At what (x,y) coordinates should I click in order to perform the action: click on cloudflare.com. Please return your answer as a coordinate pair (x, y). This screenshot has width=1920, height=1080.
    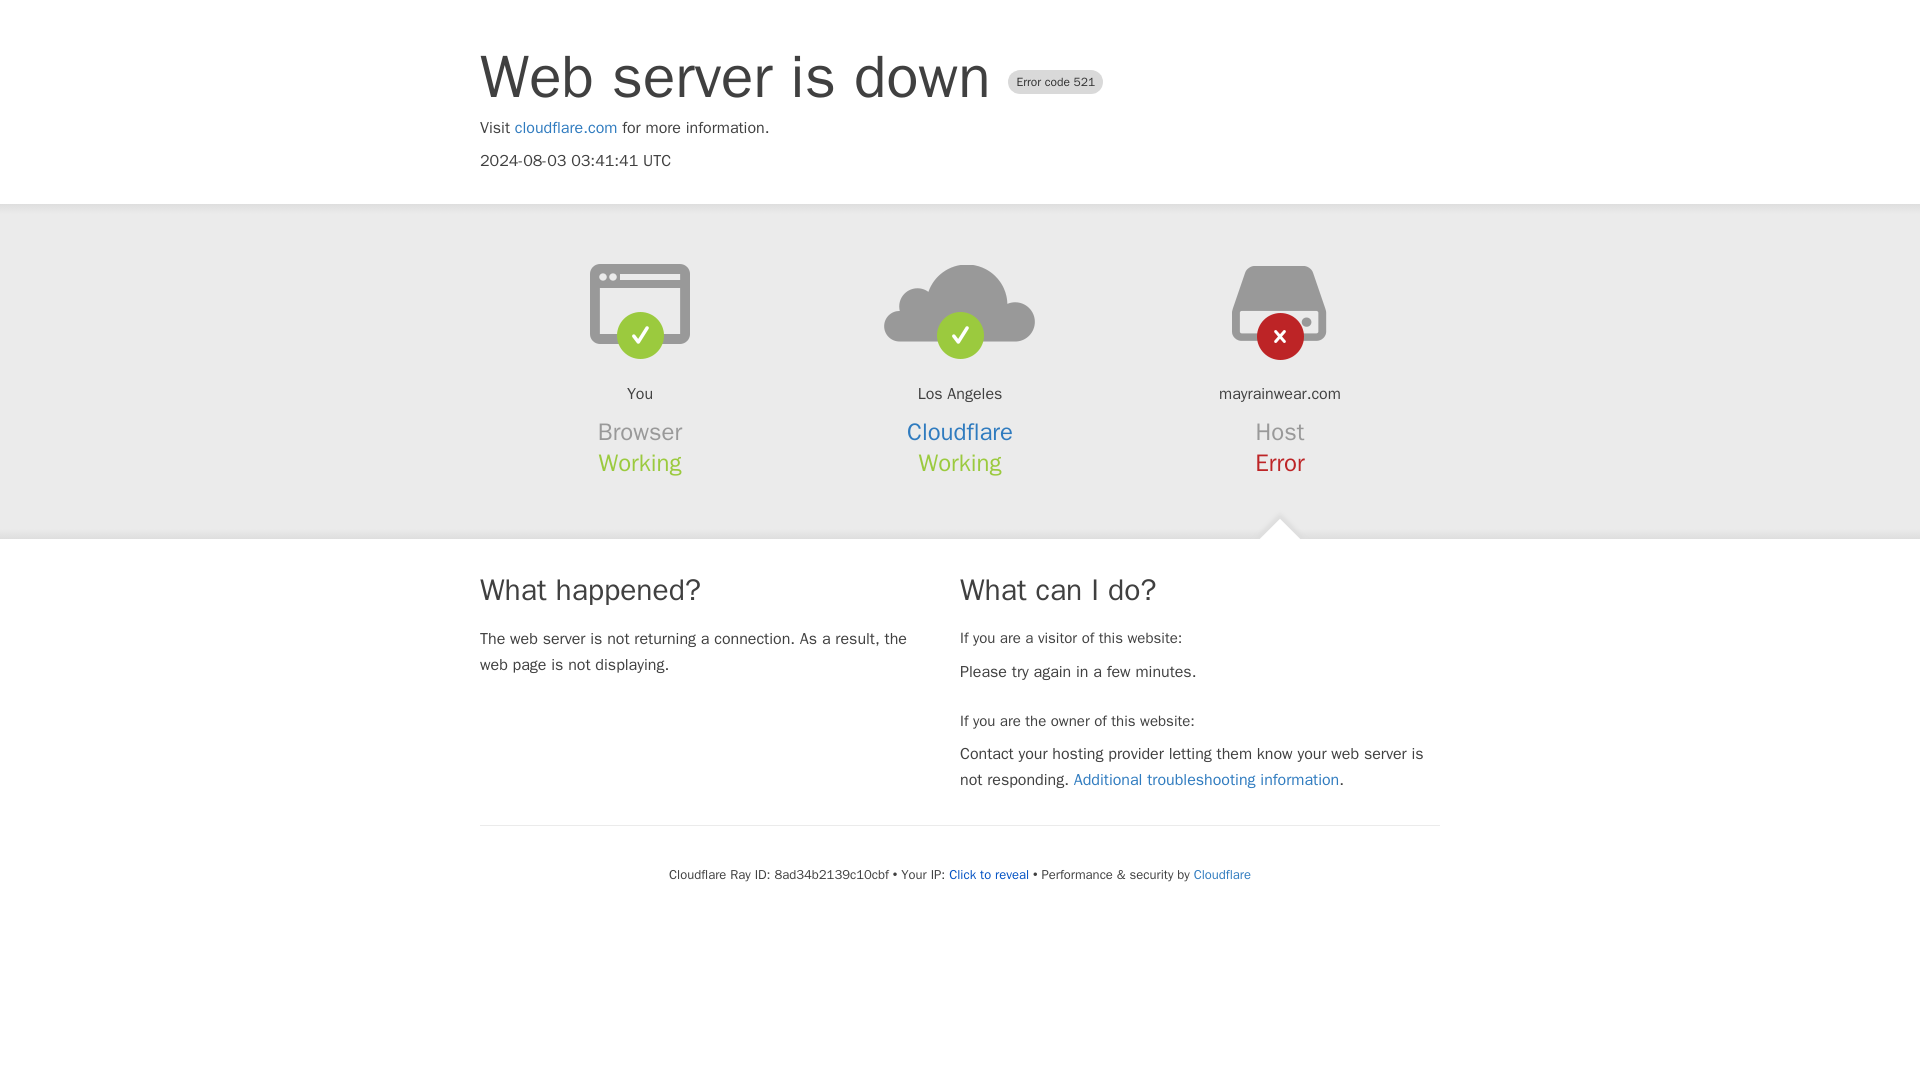
    Looking at the image, I should click on (566, 128).